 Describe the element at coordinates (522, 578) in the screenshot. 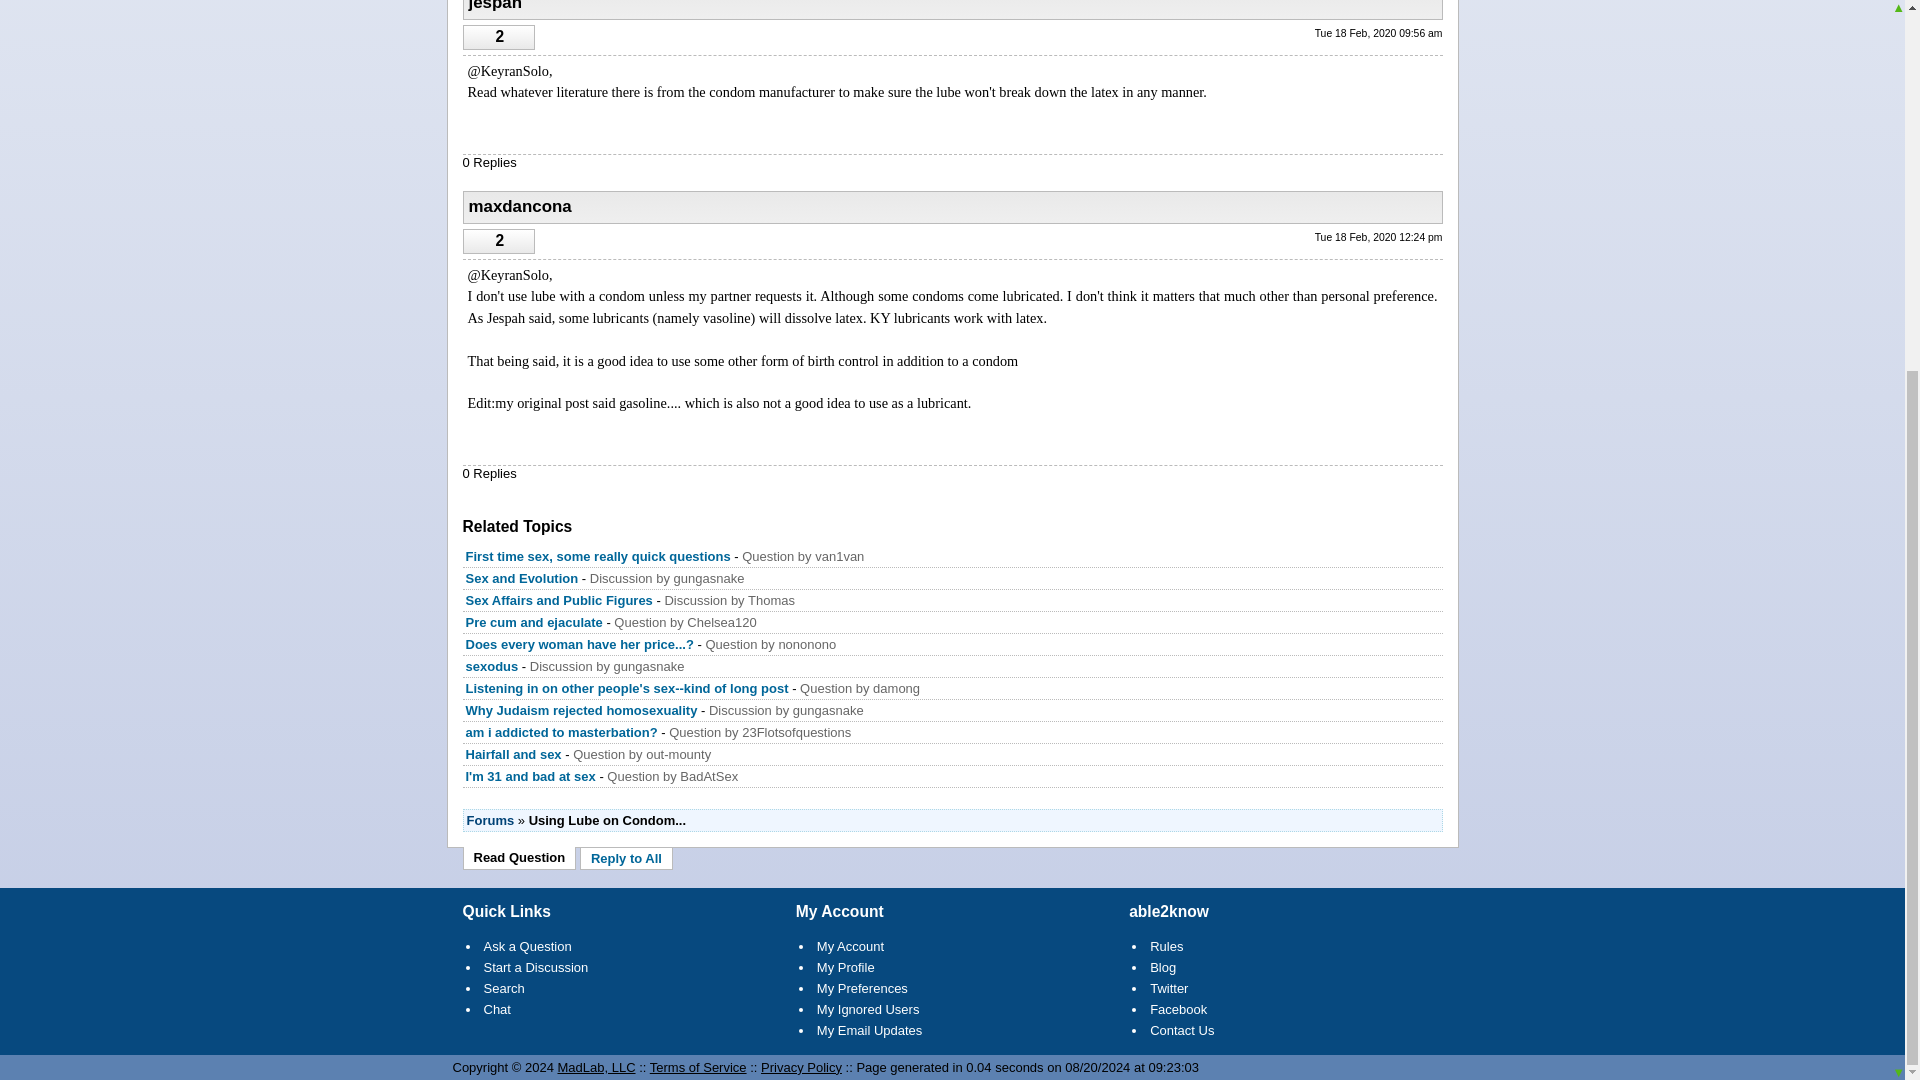

I see `Sex and Evolution` at that location.